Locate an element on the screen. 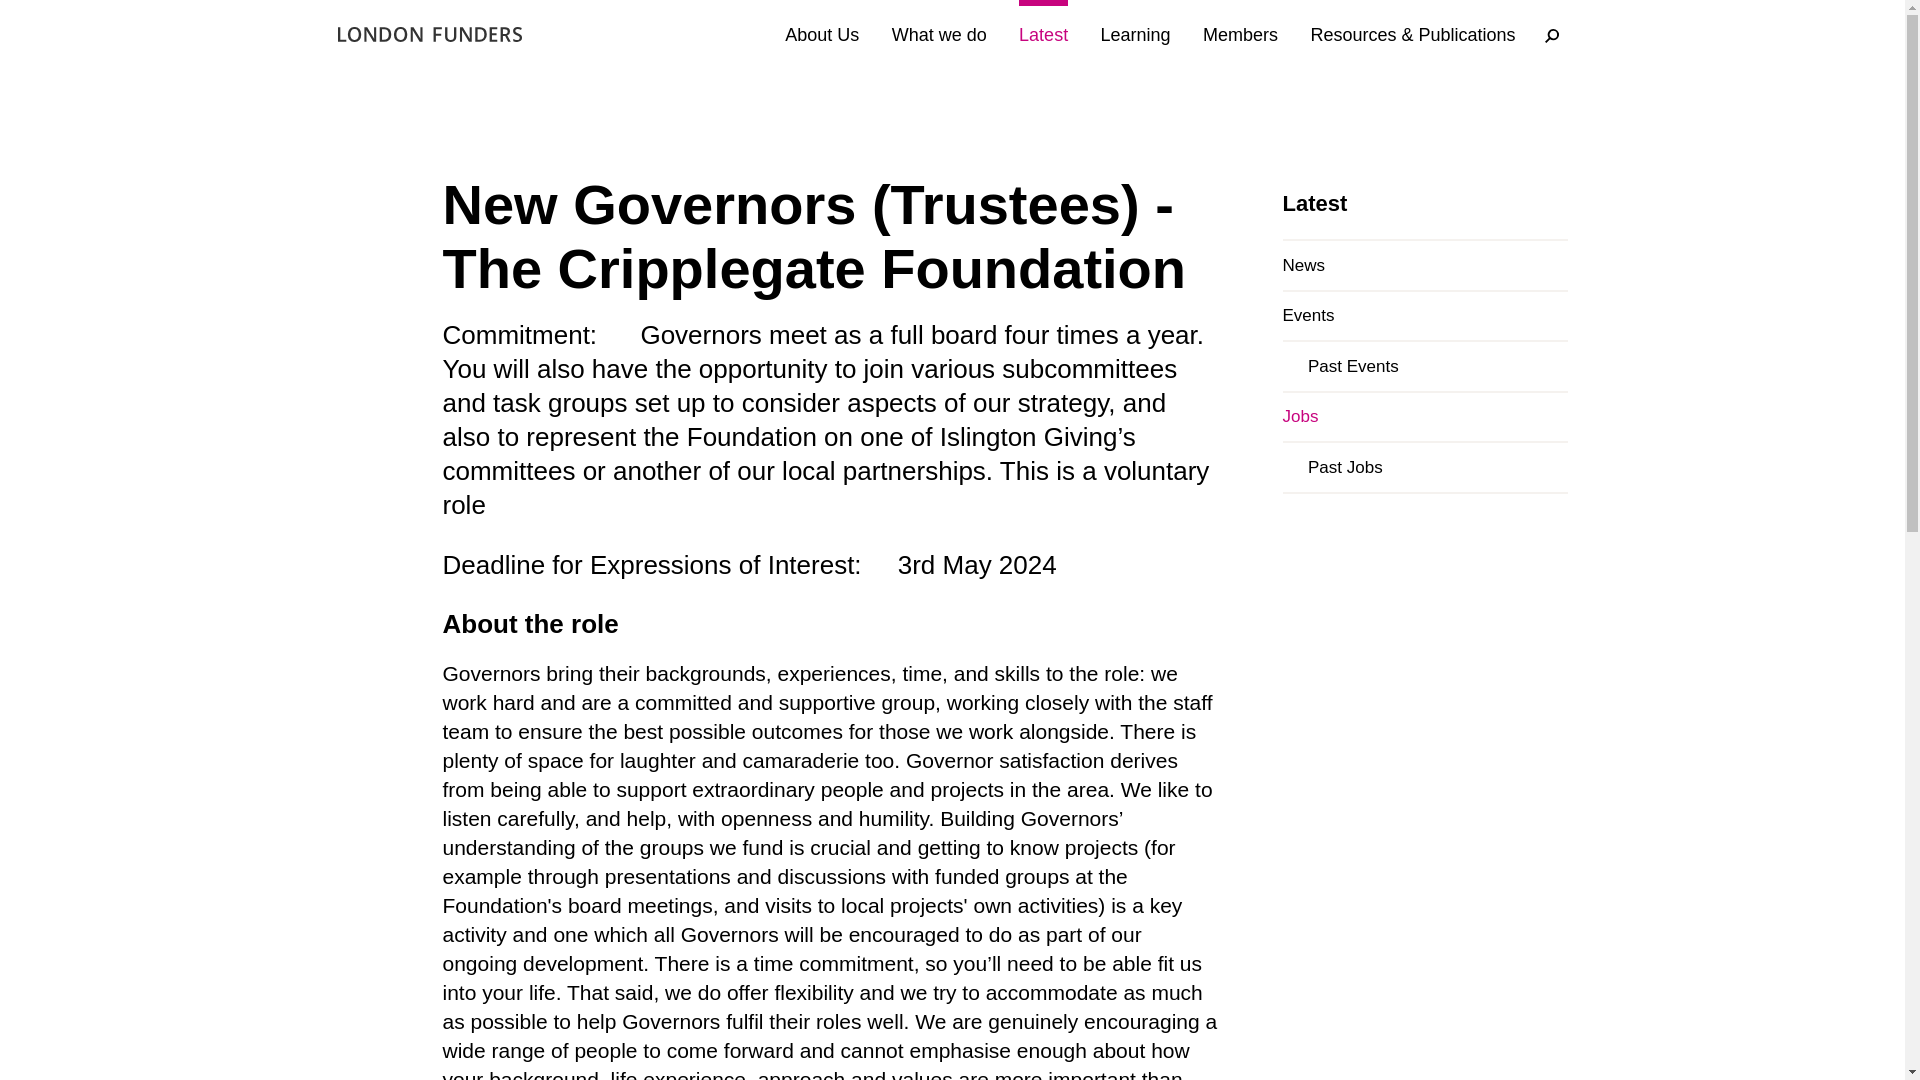  What we do is located at coordinates (939, 36).